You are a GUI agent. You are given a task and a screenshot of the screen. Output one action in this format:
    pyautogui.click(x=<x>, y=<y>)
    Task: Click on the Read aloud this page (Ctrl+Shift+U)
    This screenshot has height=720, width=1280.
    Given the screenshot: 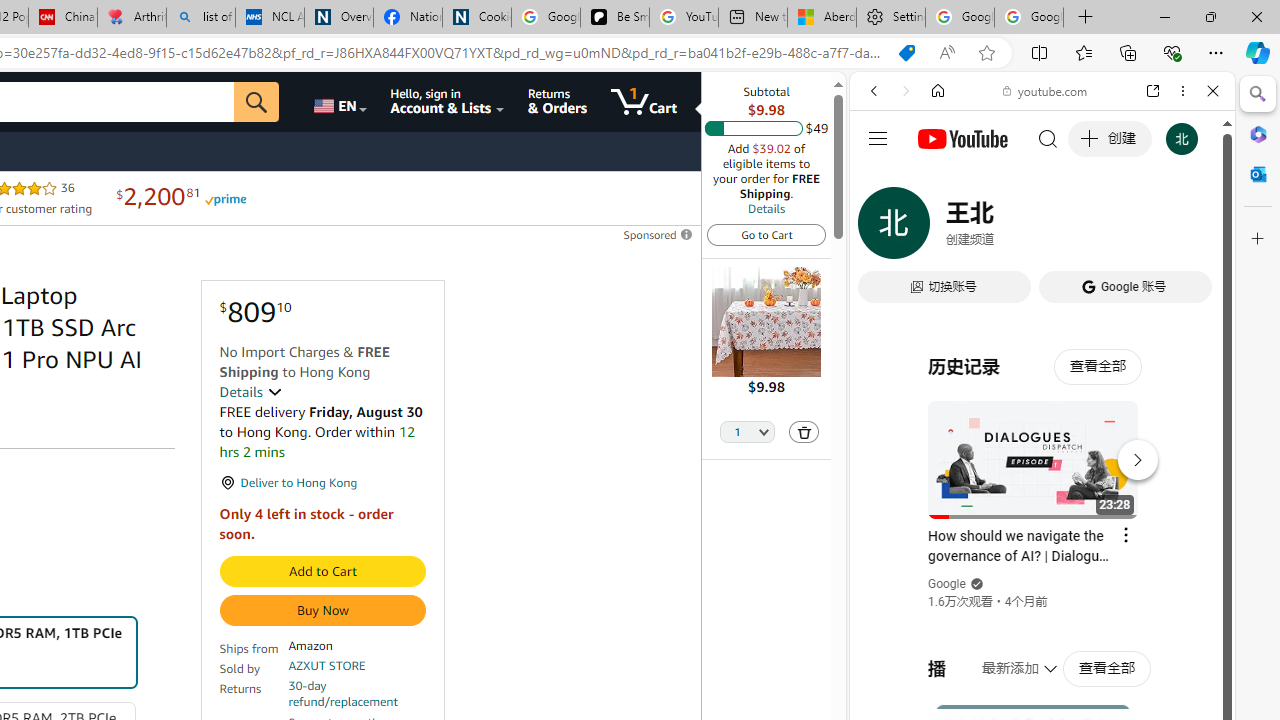 What is the action you would take?
    pyautogui.click(x=946, y=53)
    